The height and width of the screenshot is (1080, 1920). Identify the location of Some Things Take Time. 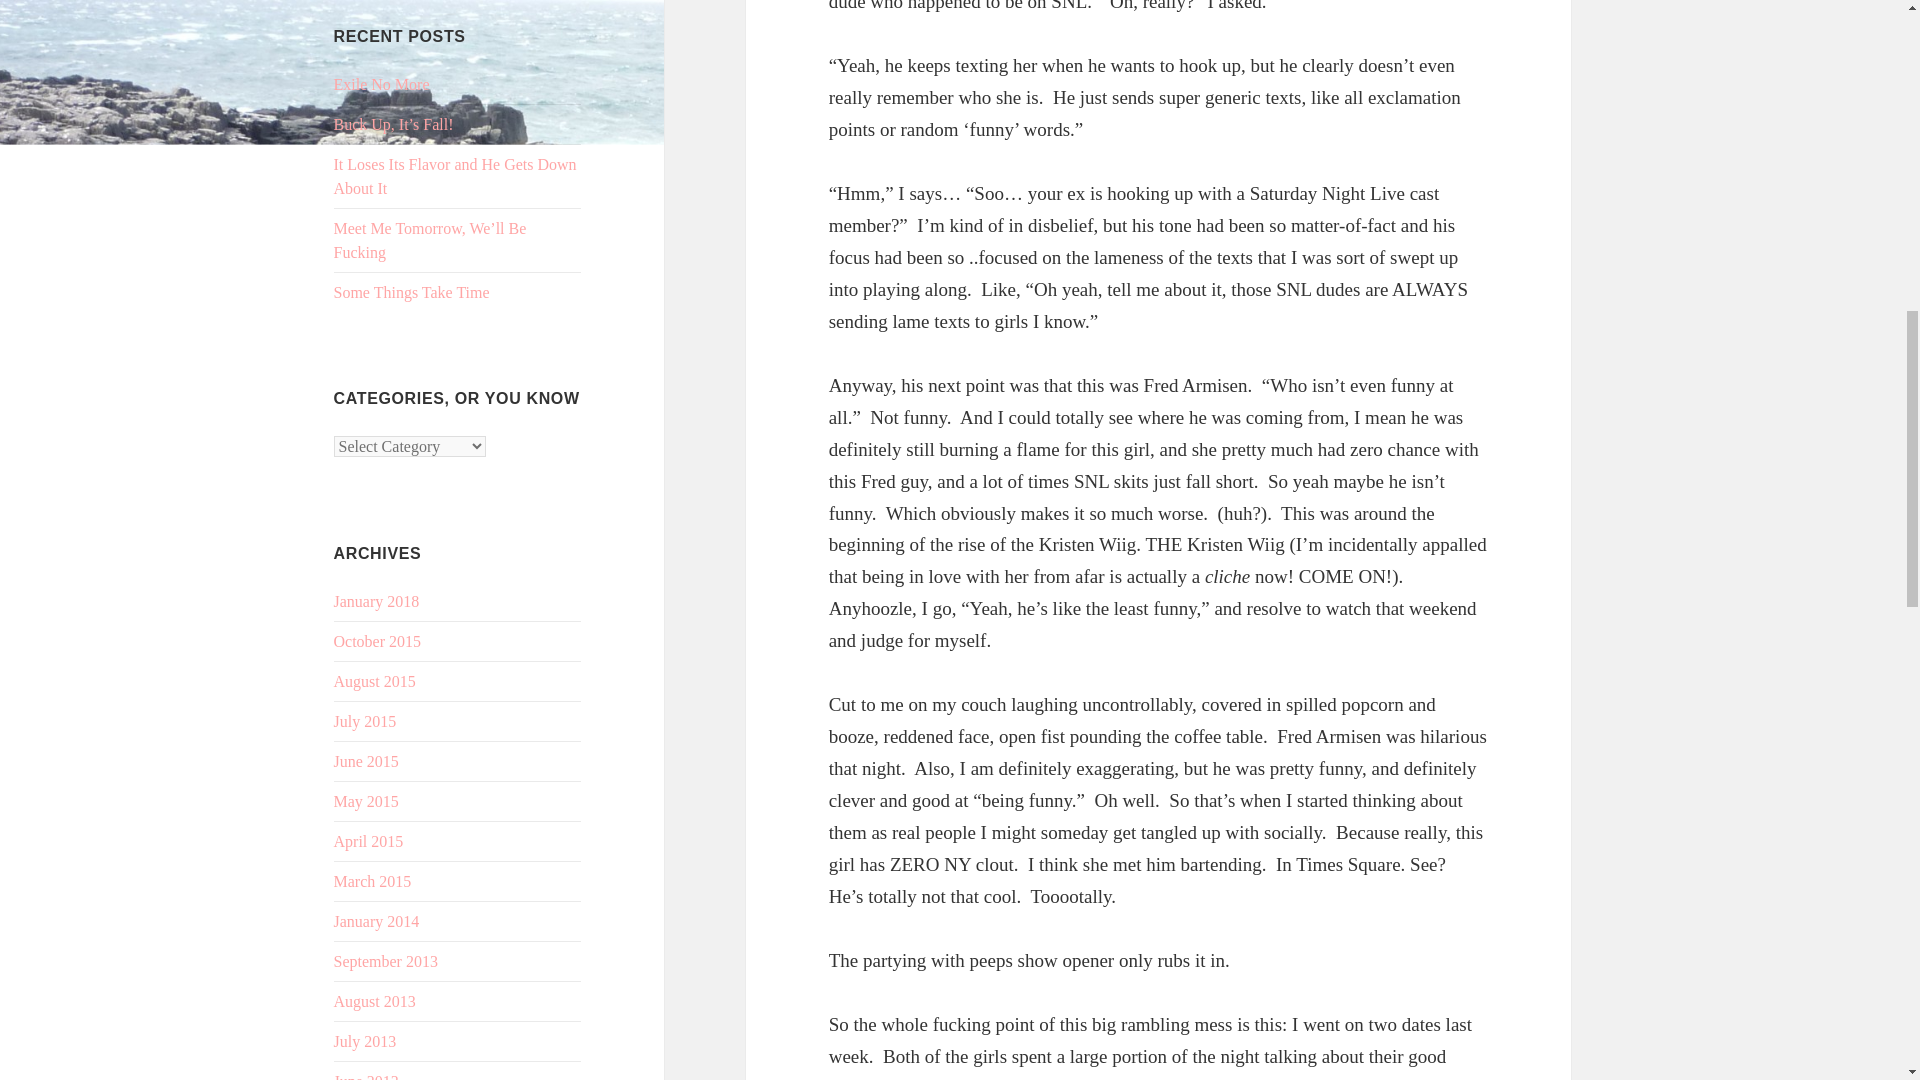
(412, 292).